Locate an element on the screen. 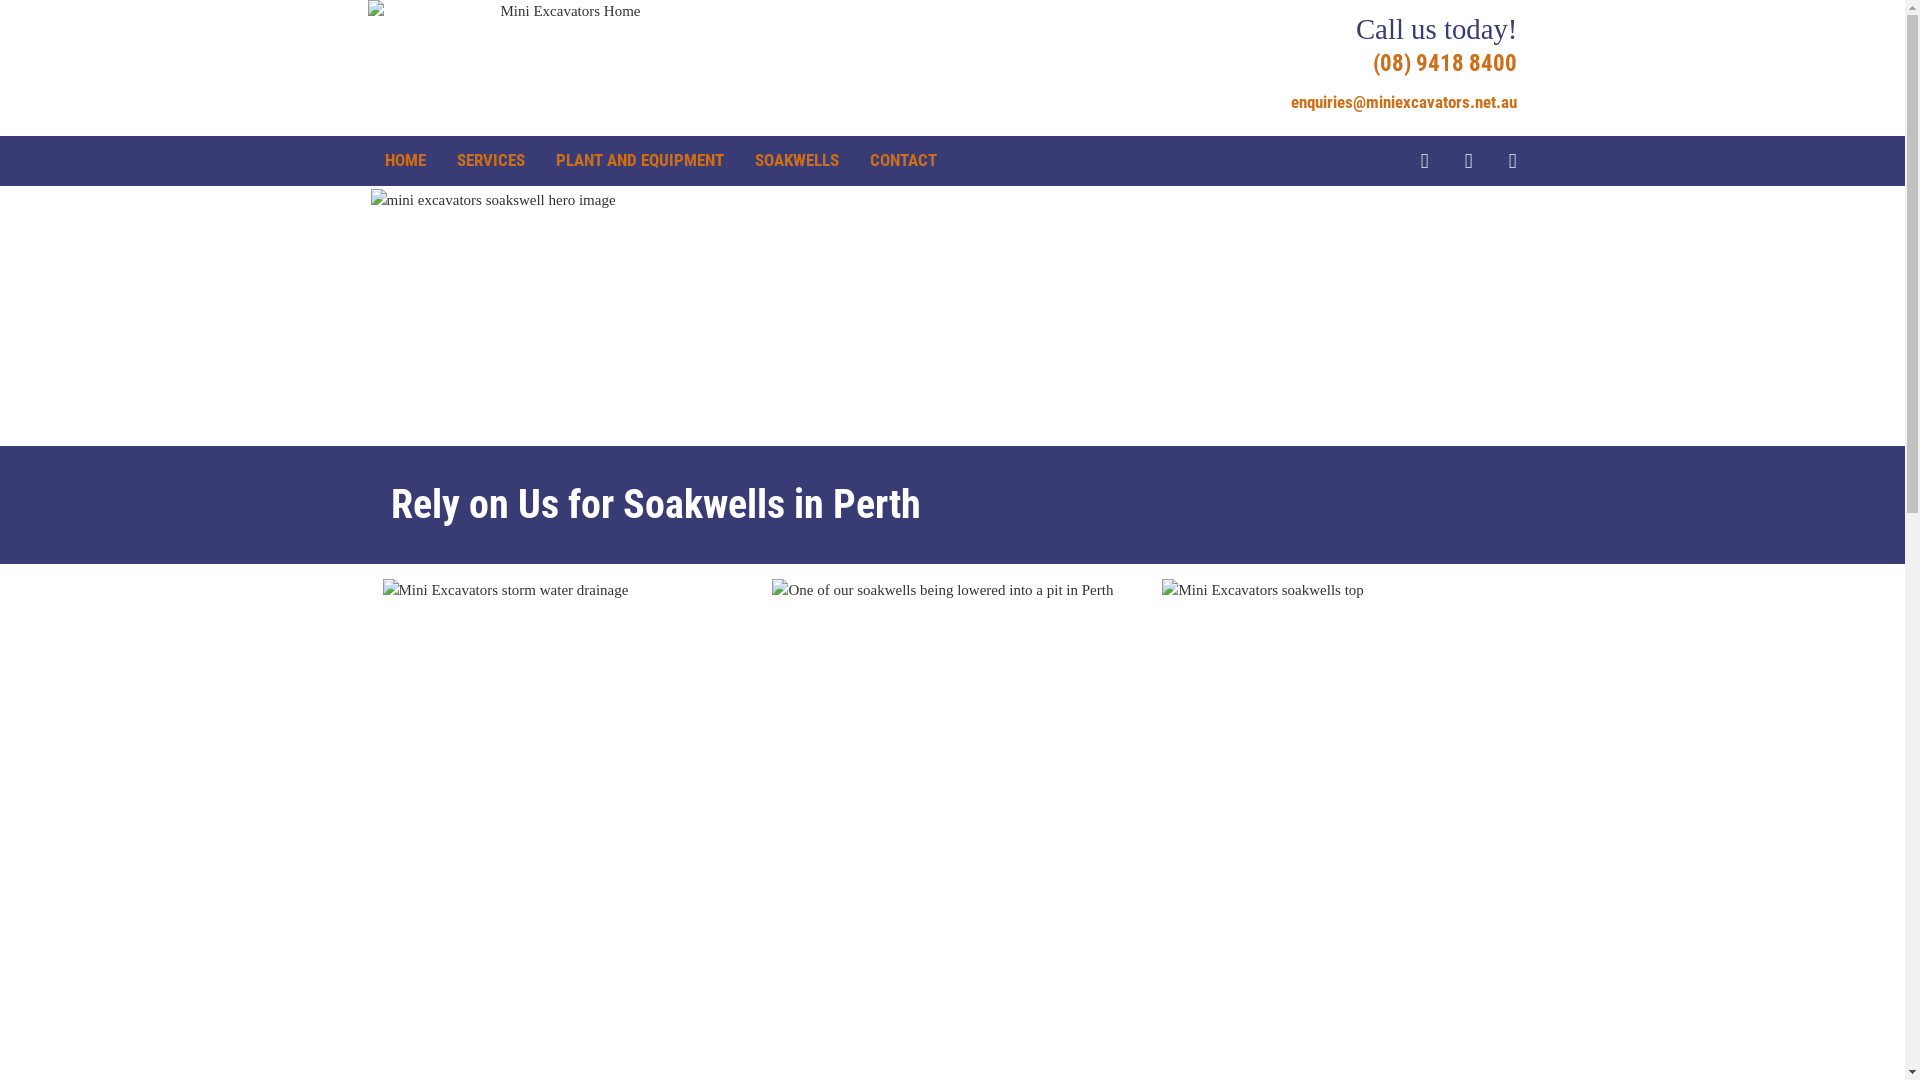 Image resolution: width=1920 pixels, height=1080 pixels. Mini Excavators soakwells top is located at coordinates (1342, 819).